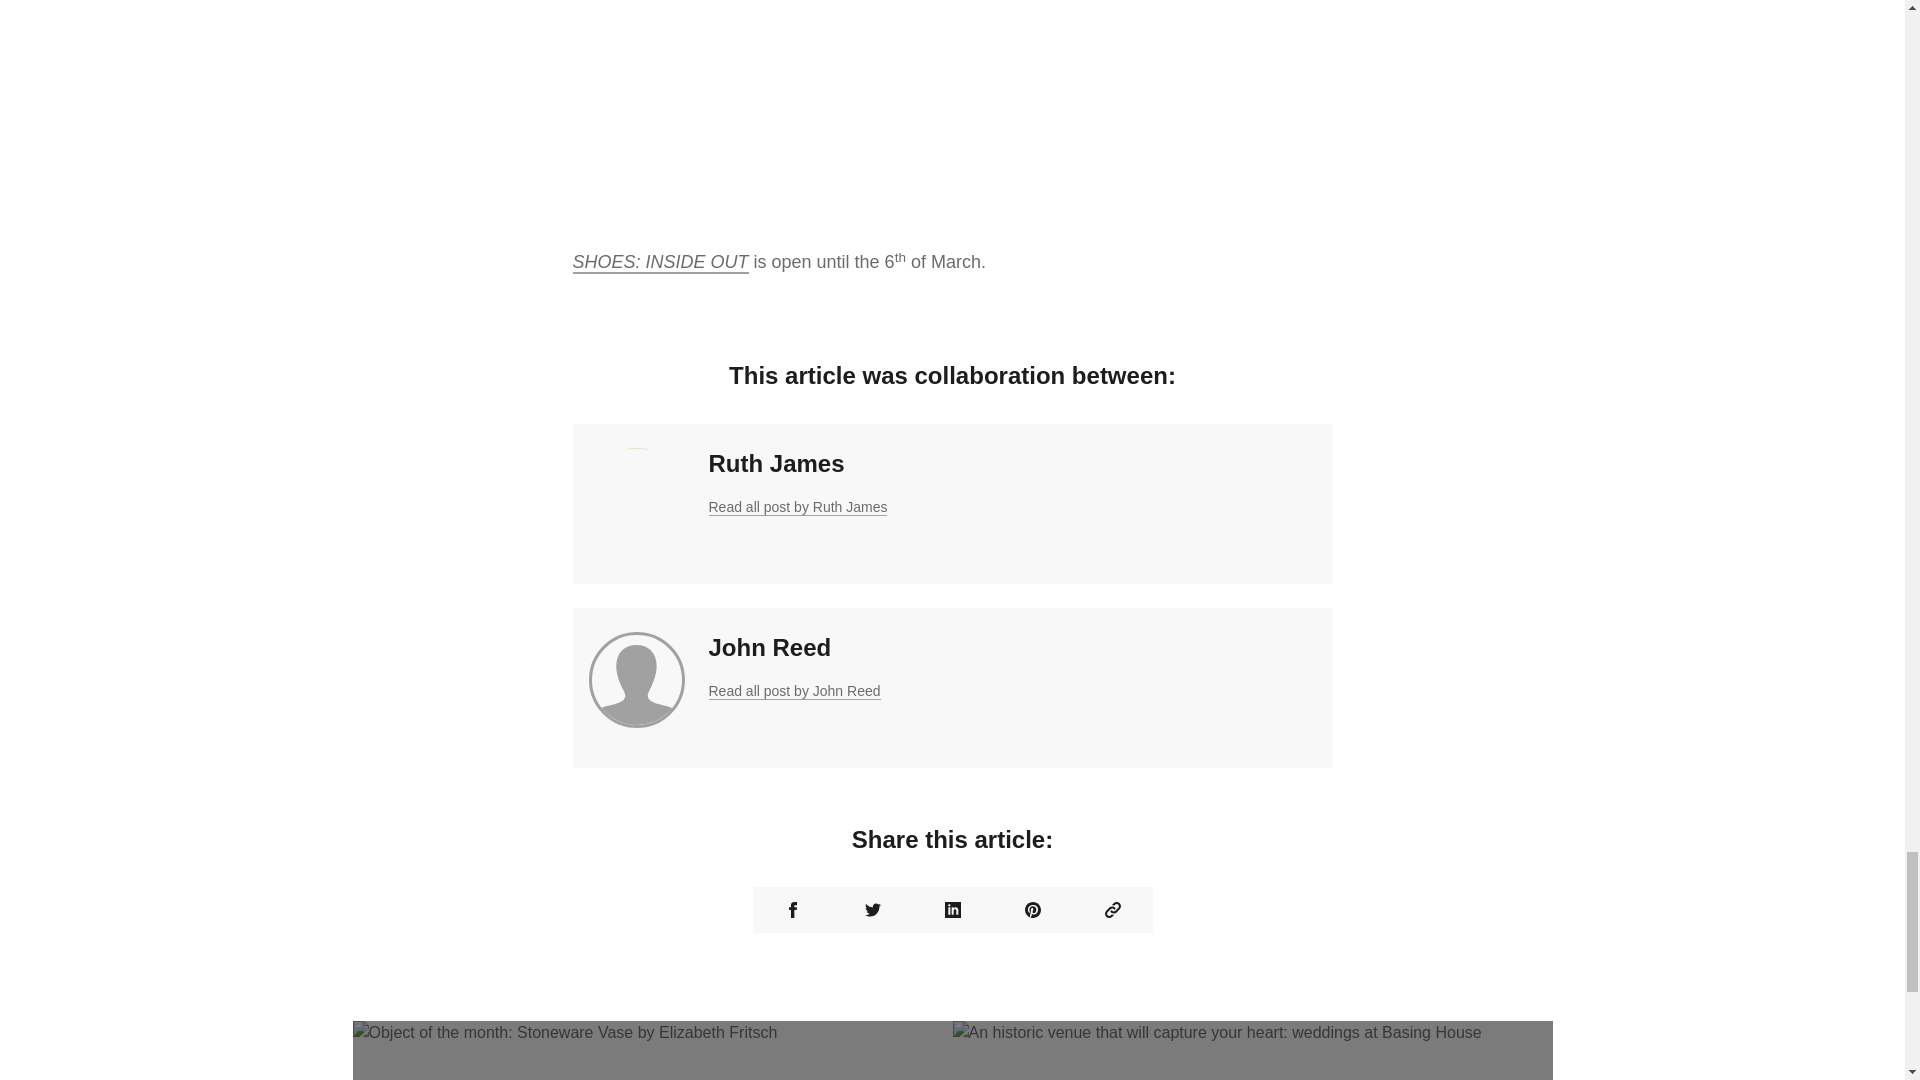  I want to click on Share on Linkedin, so click(952, 910).